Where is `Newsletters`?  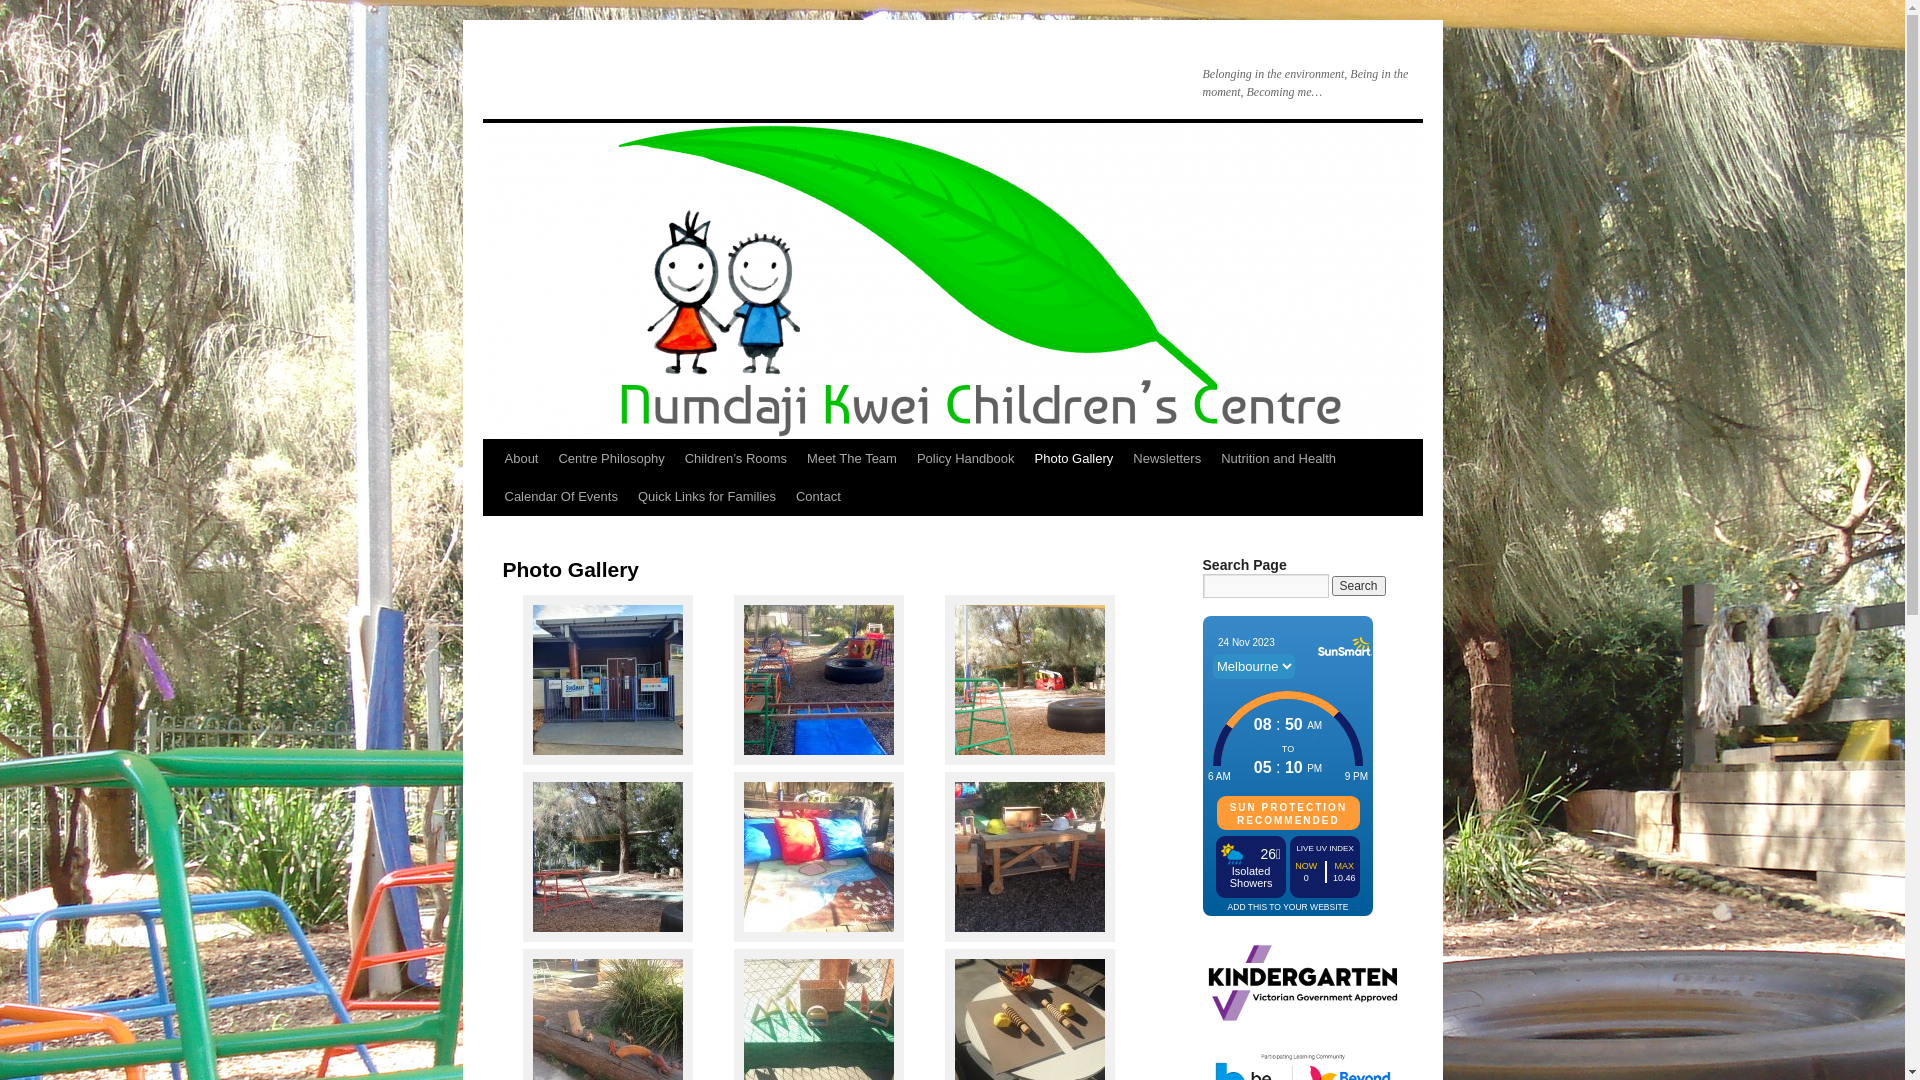 Newsletters is located at coordinates (1167, 459).